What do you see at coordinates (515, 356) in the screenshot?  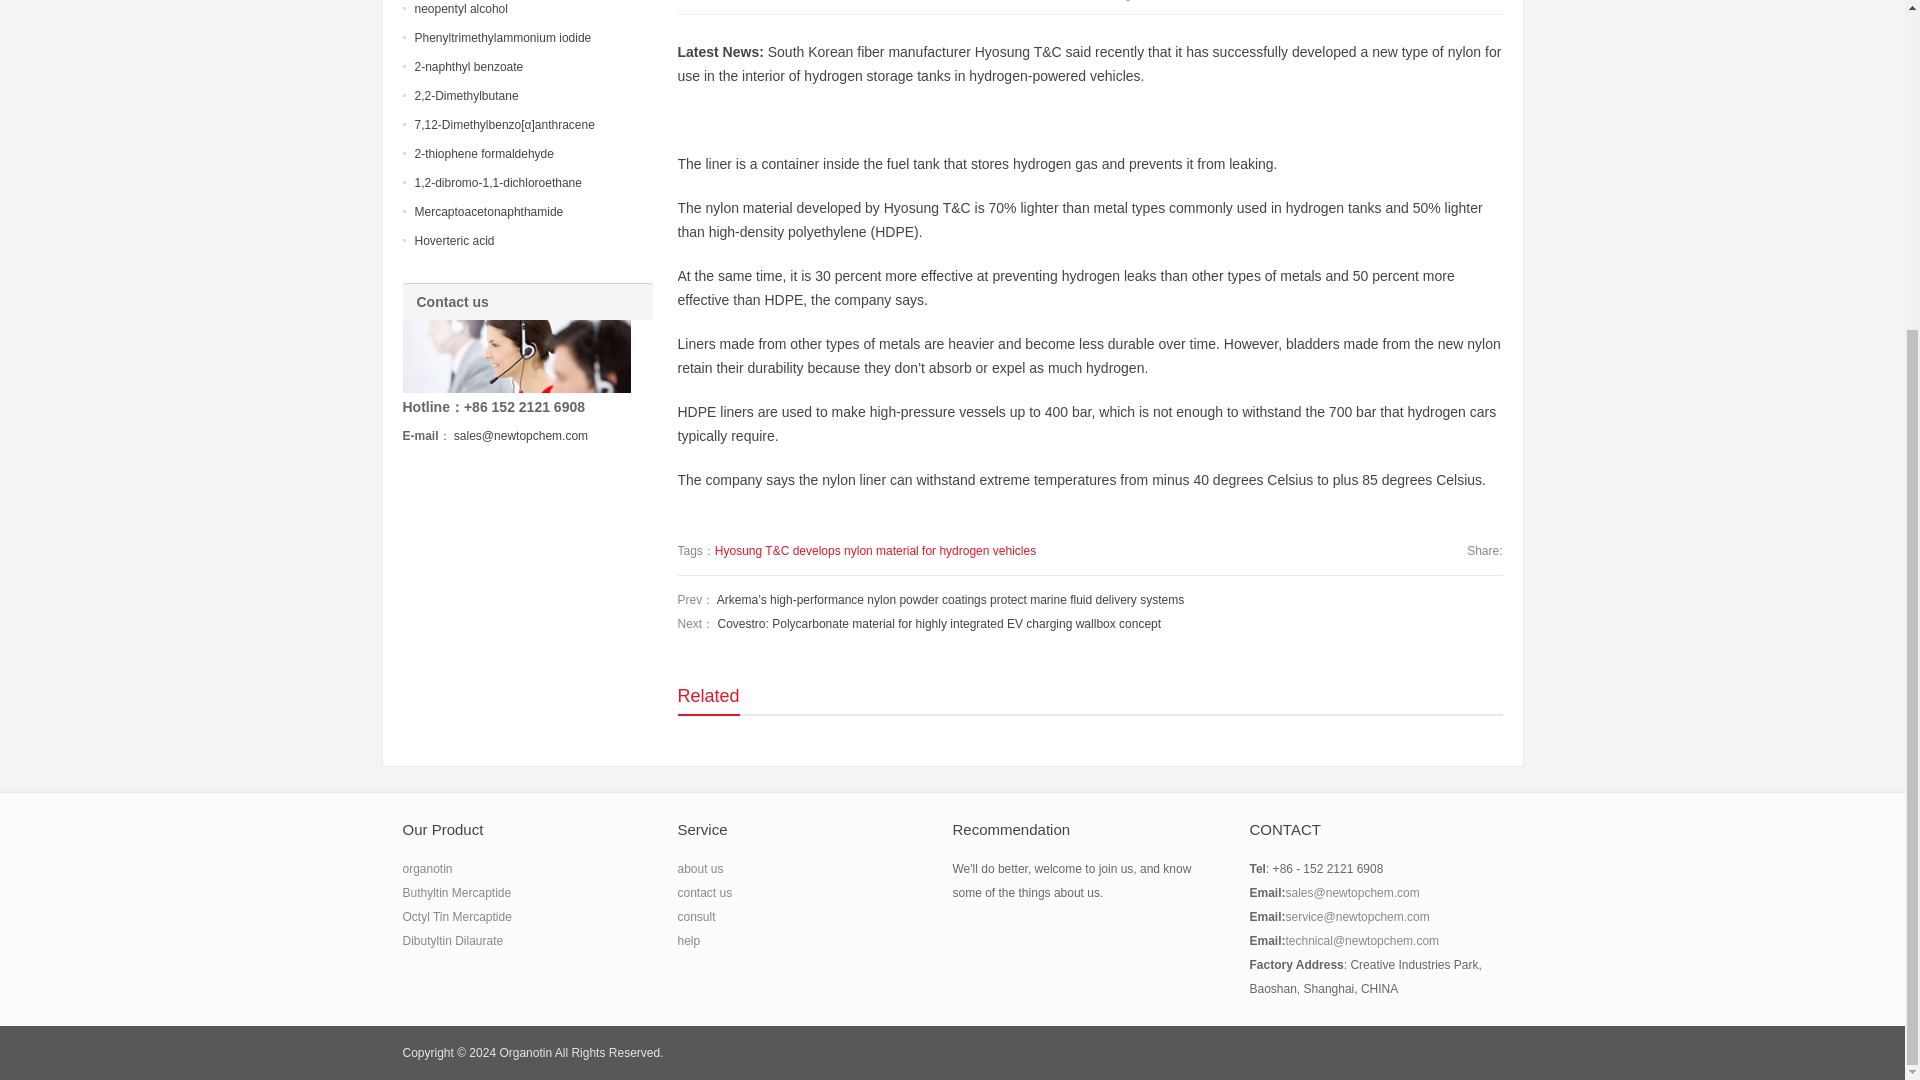 I see `Contact us` at bounding box center [515, 356].